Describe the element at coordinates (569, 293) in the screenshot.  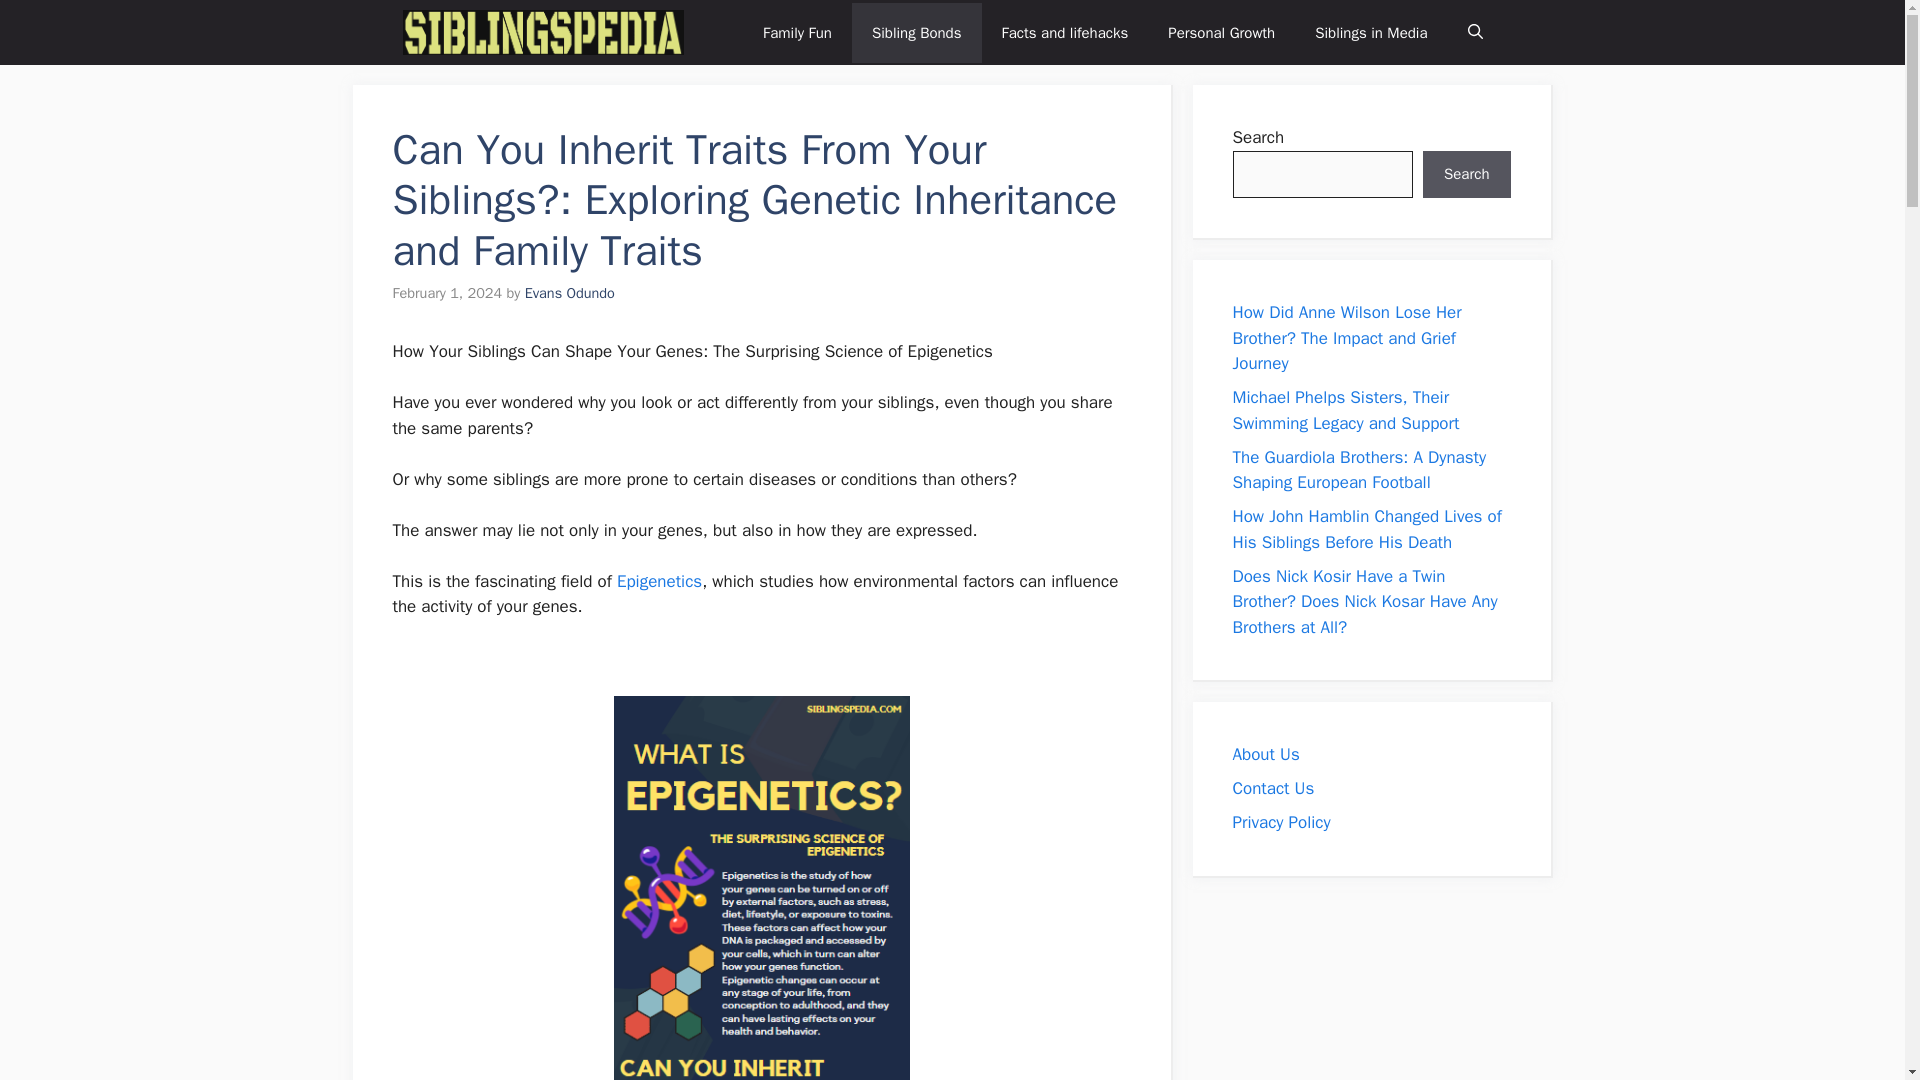
I see `Evans Odundo` at that location.